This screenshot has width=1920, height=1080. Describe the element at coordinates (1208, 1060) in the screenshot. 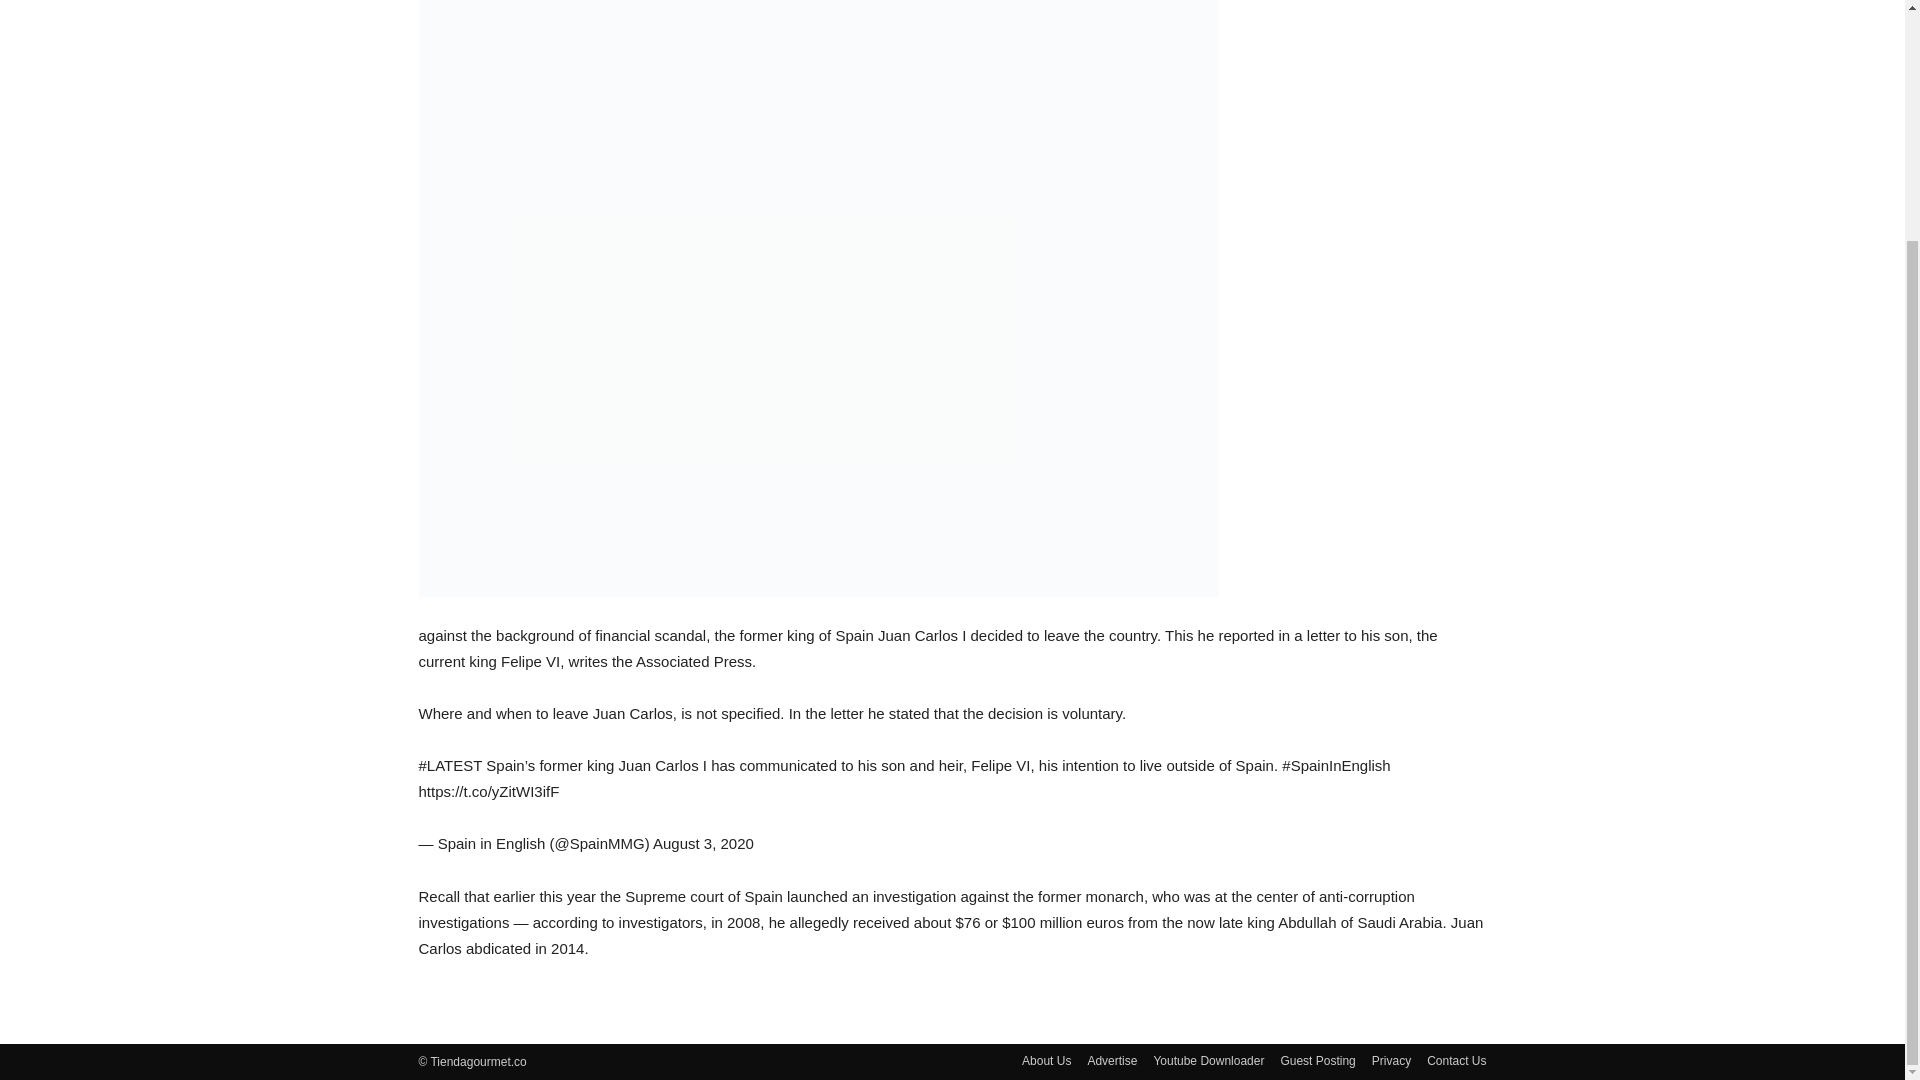

I see `Youtube Downloader` at that location.